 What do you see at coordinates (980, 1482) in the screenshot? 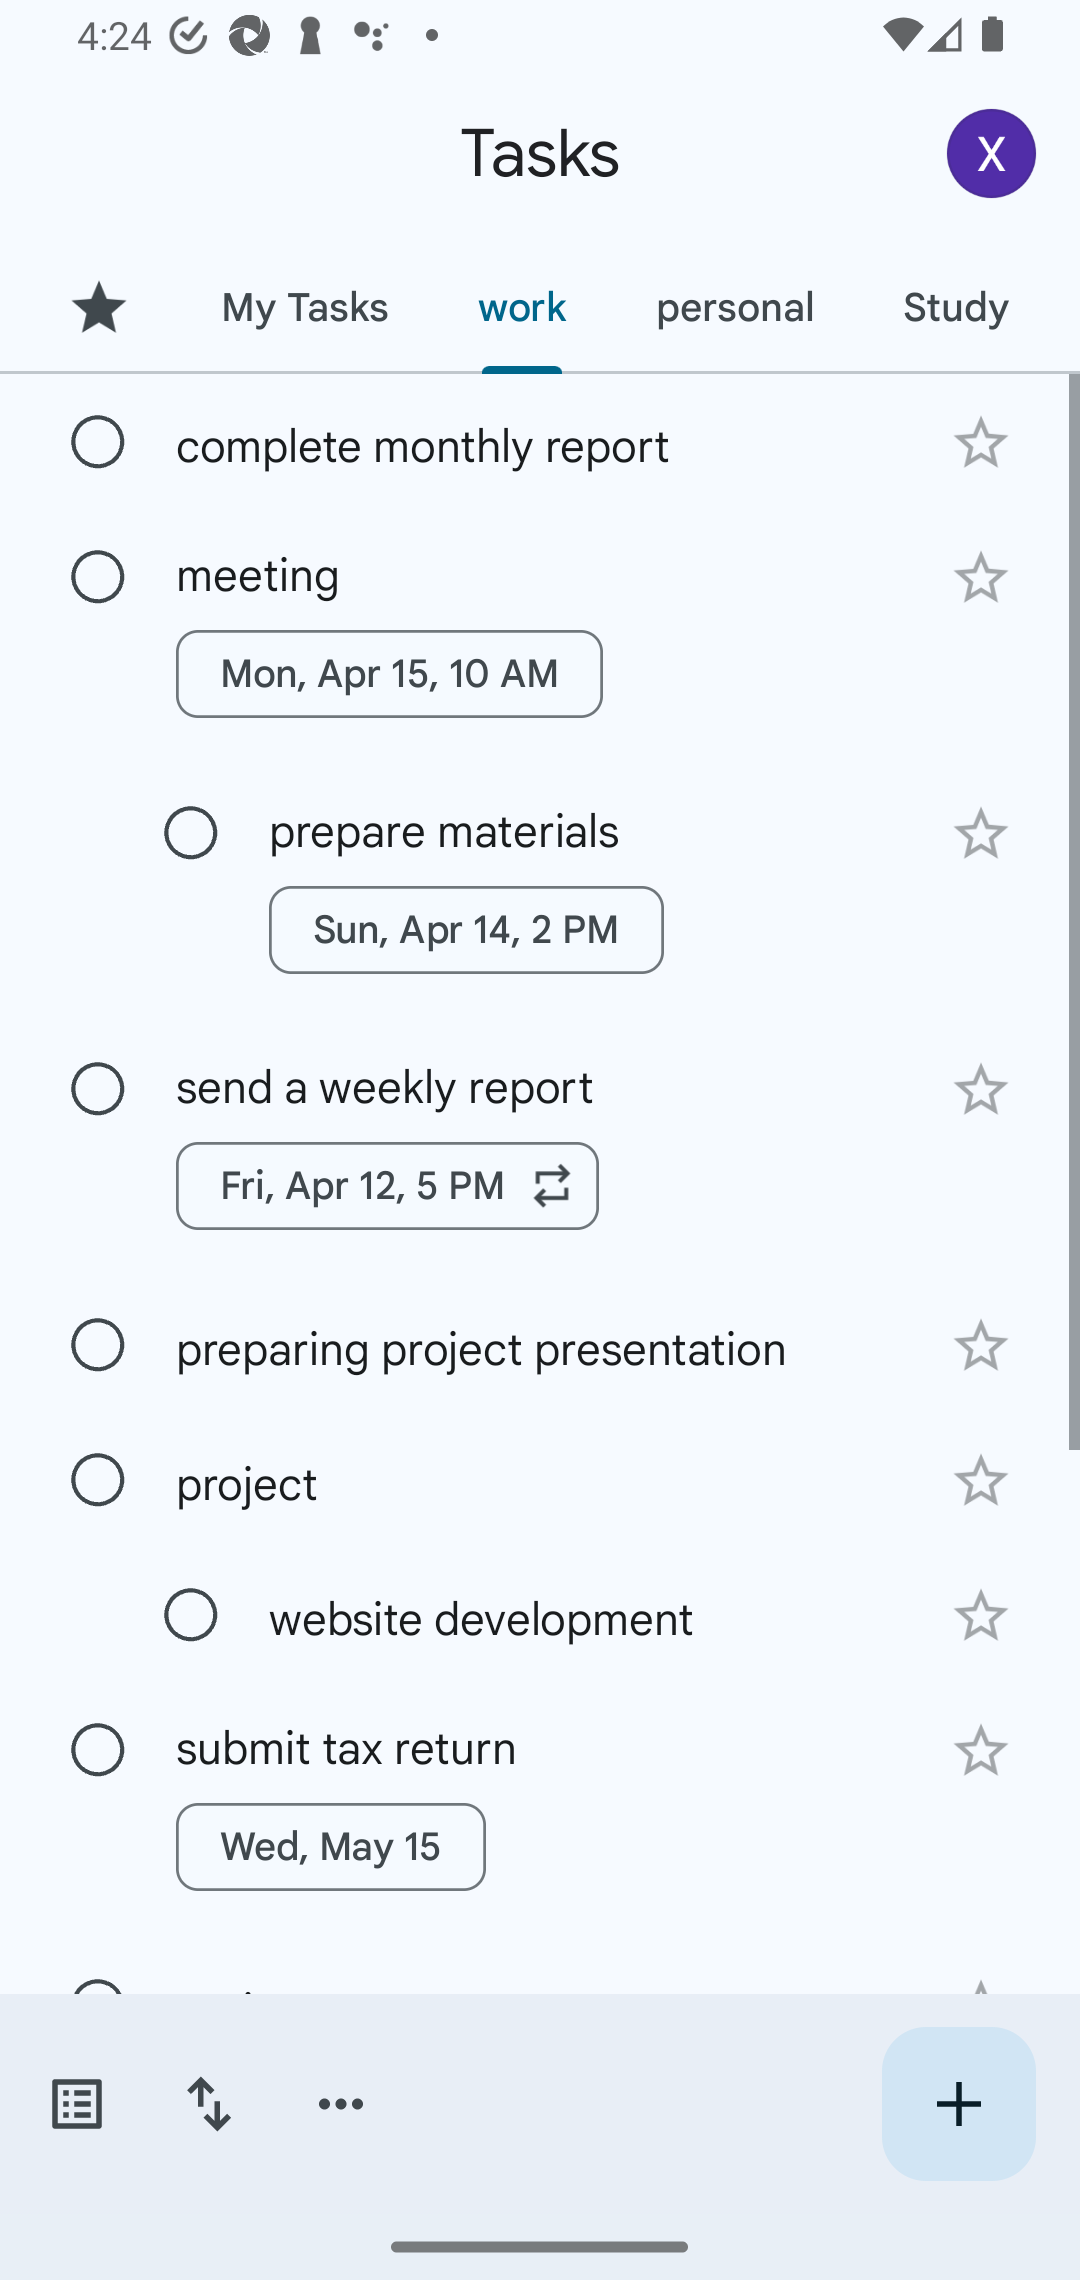
I see `Add star` at bounding box center [980, 1482].